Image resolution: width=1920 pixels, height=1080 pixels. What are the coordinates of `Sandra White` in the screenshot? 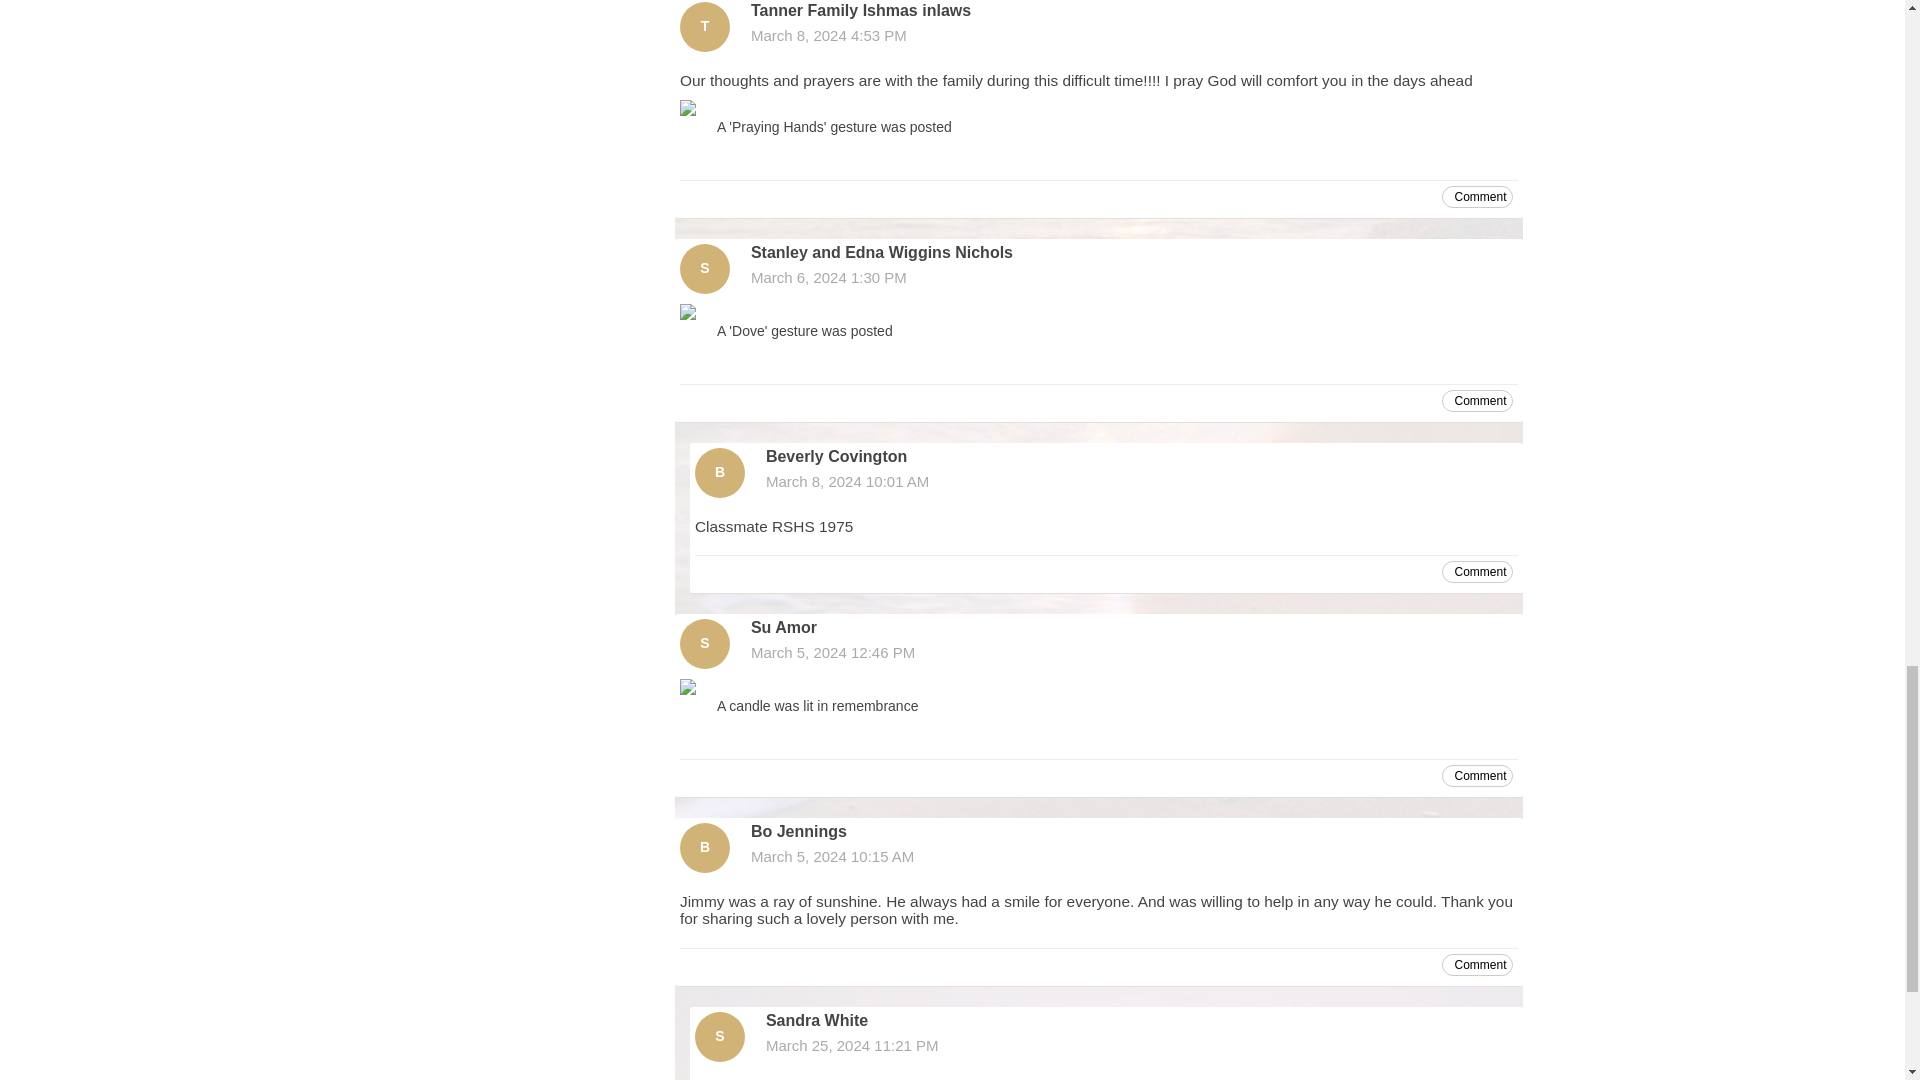 It's located at (720, 1036).